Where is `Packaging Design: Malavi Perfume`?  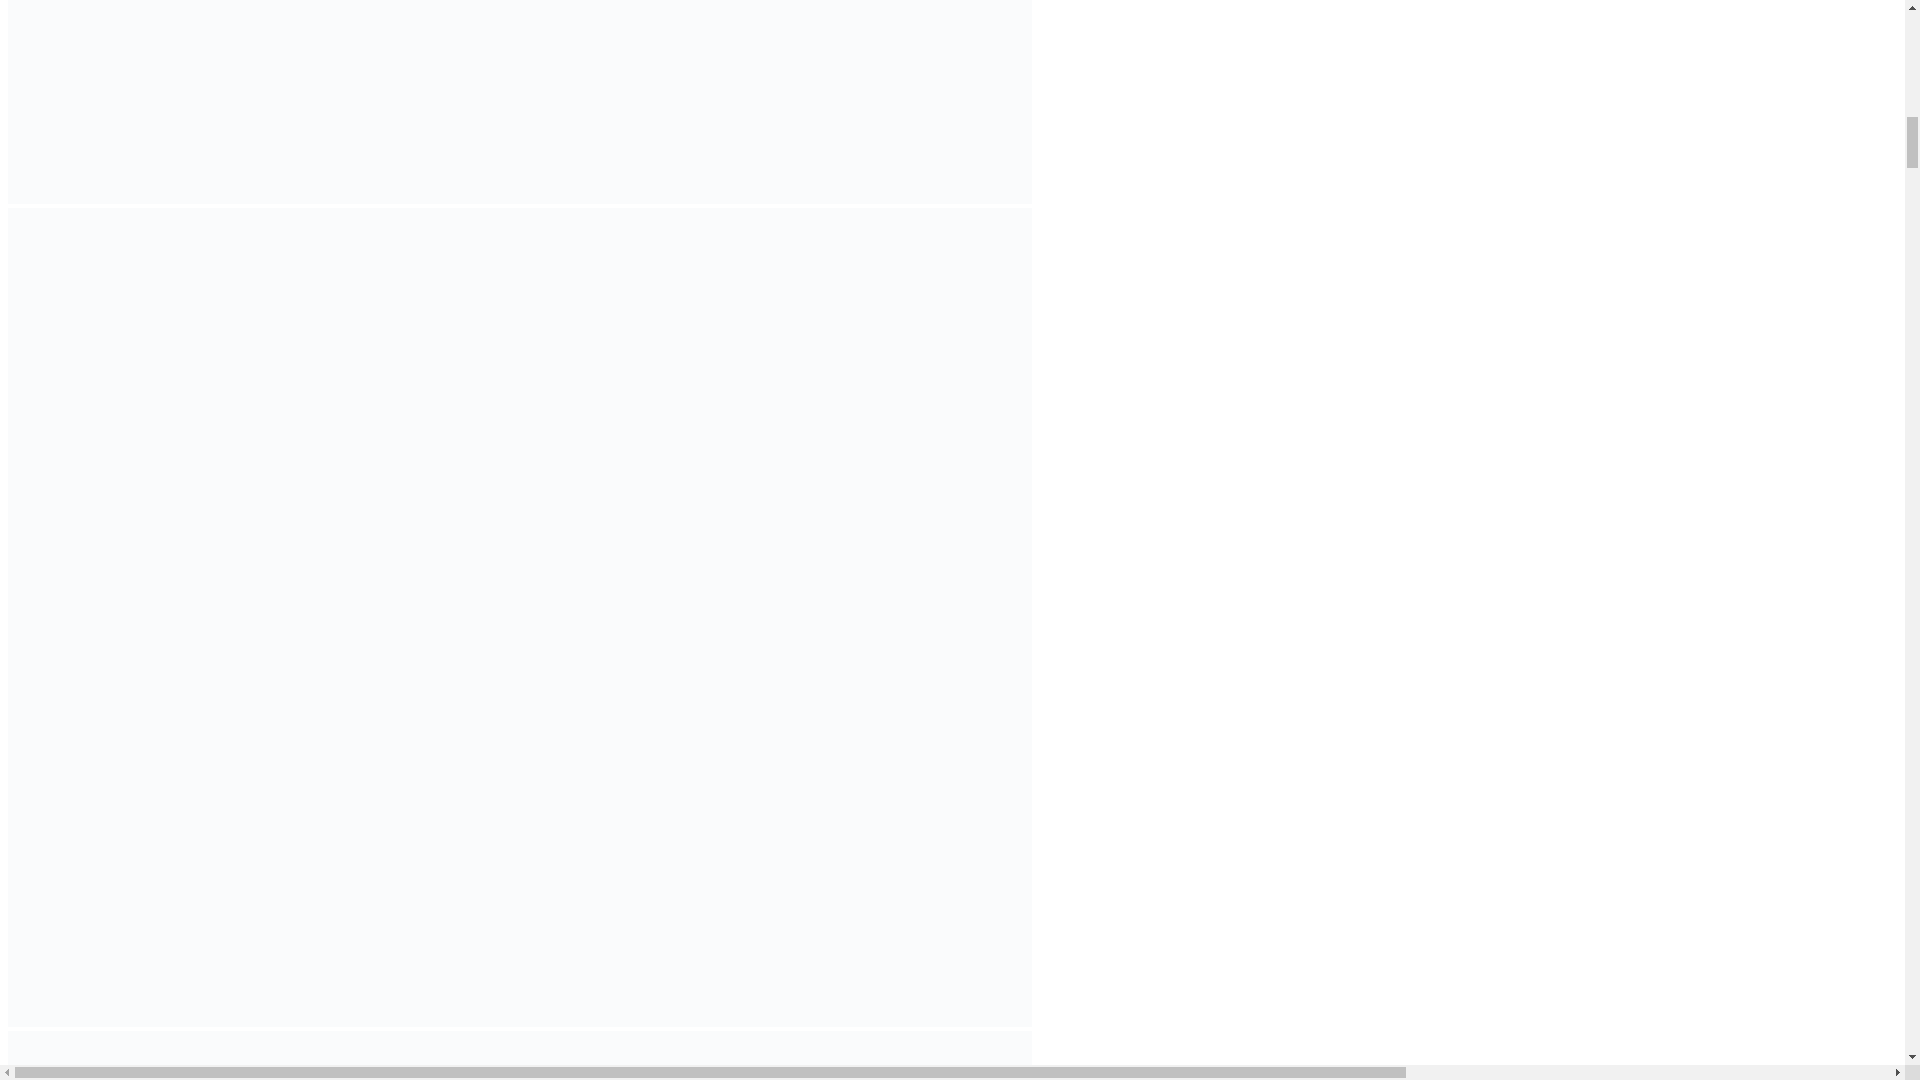
Packaging Design: Malavi Perfume is located at coordinates (520, 1056).